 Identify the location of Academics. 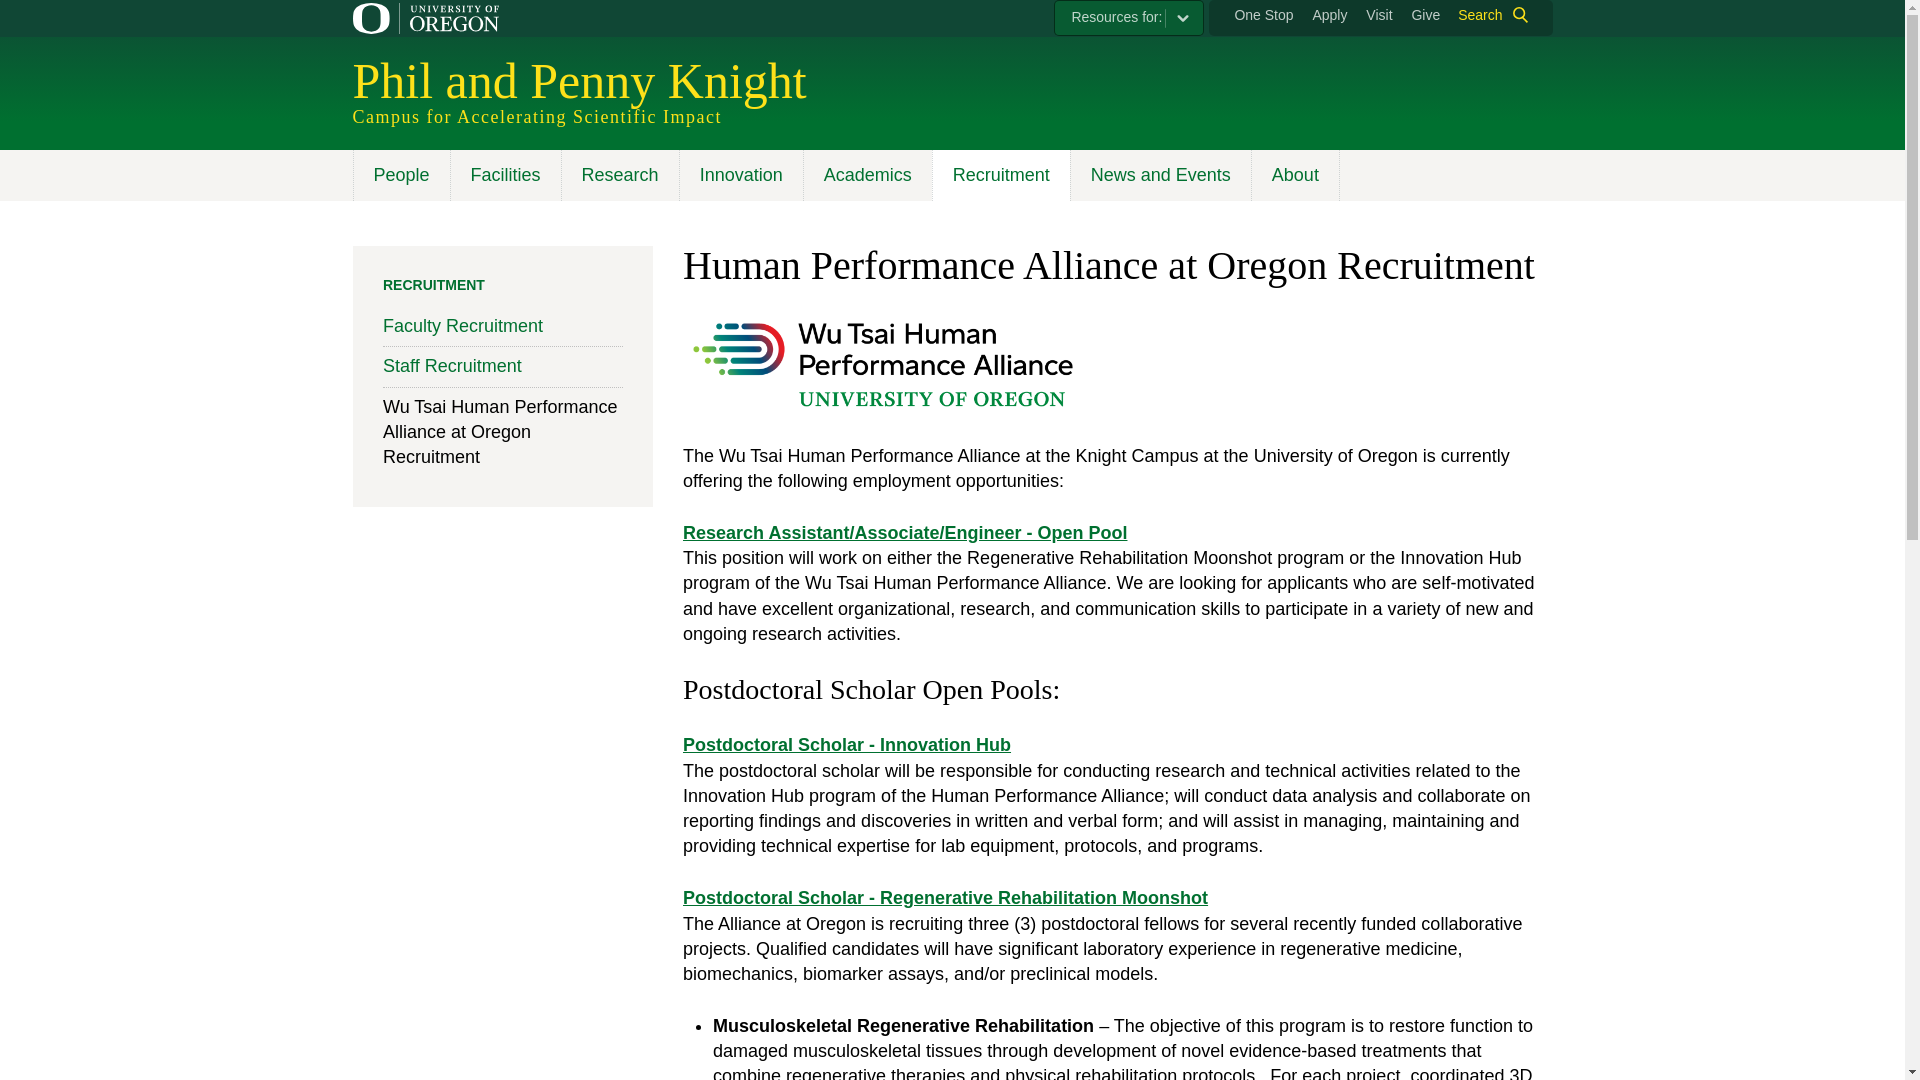
(866, 175).